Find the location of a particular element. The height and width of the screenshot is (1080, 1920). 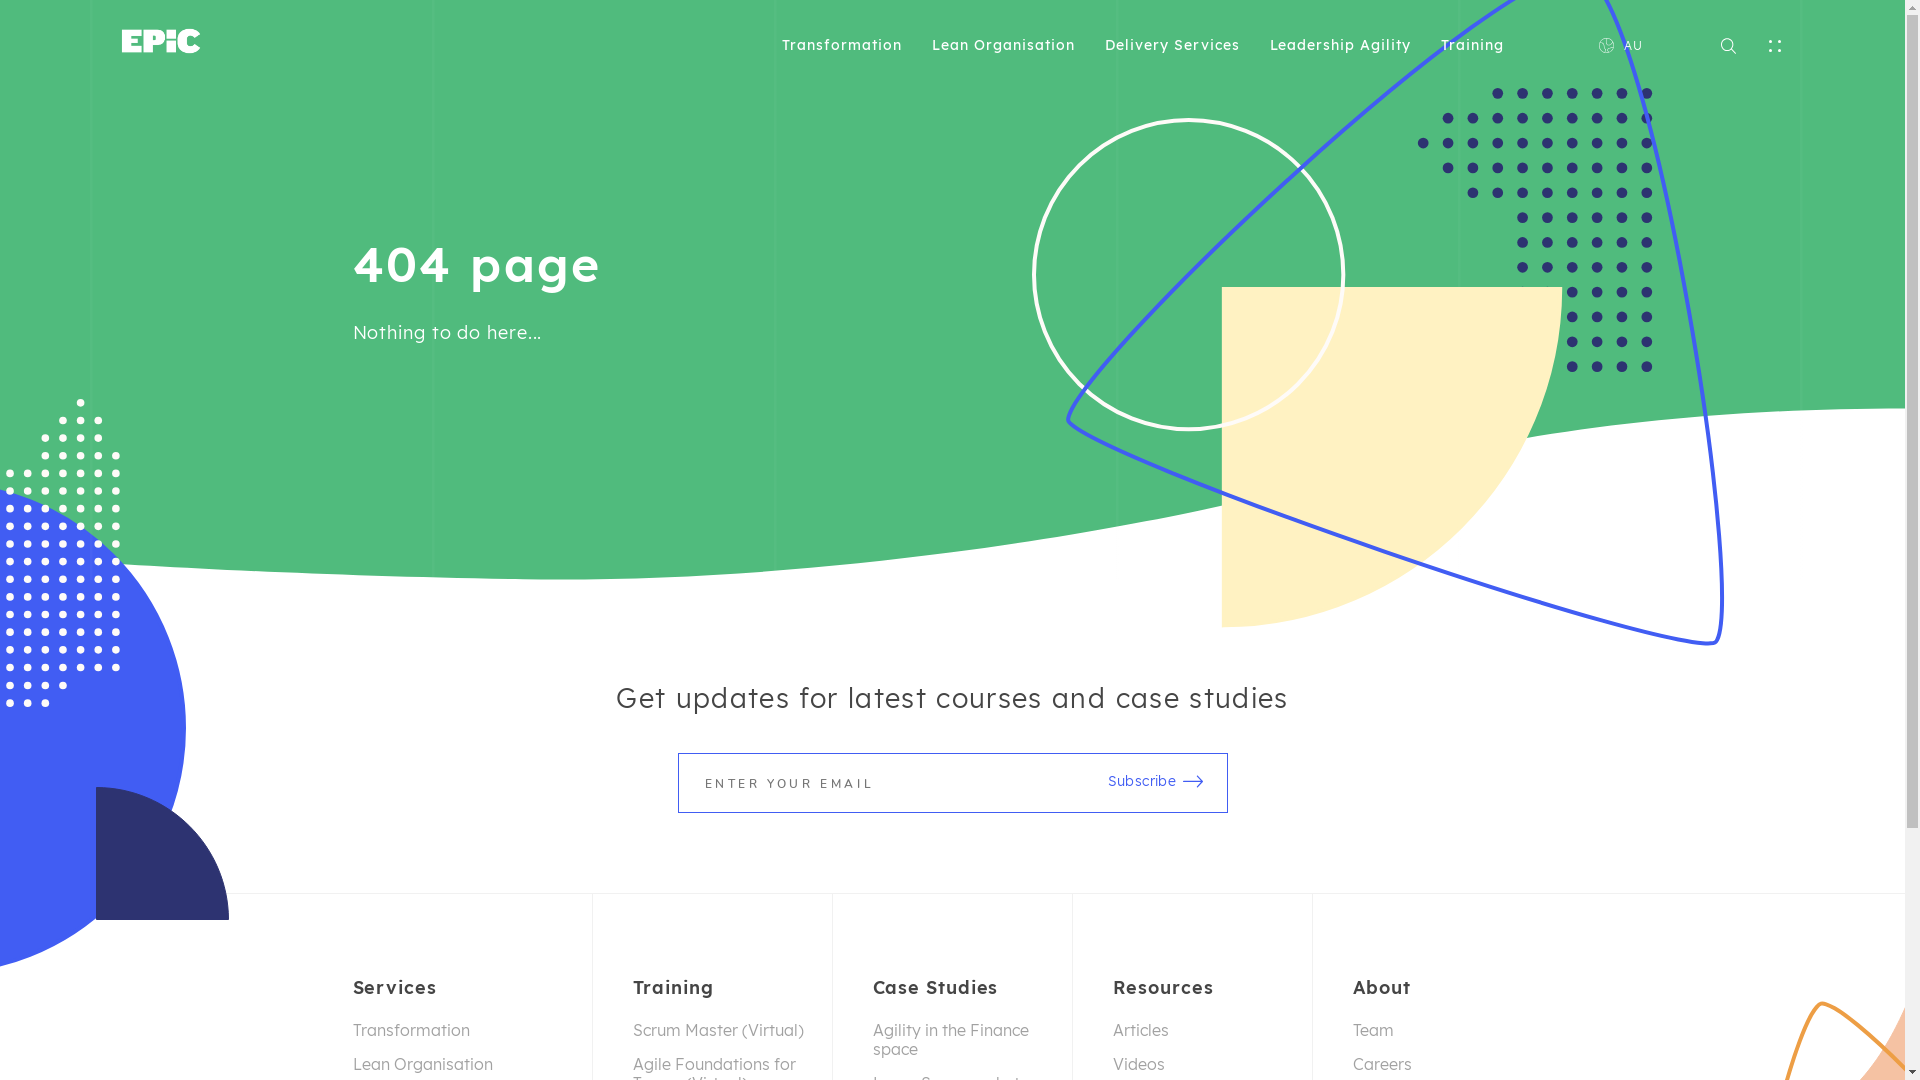

Services is located at coordinates (468, 988).